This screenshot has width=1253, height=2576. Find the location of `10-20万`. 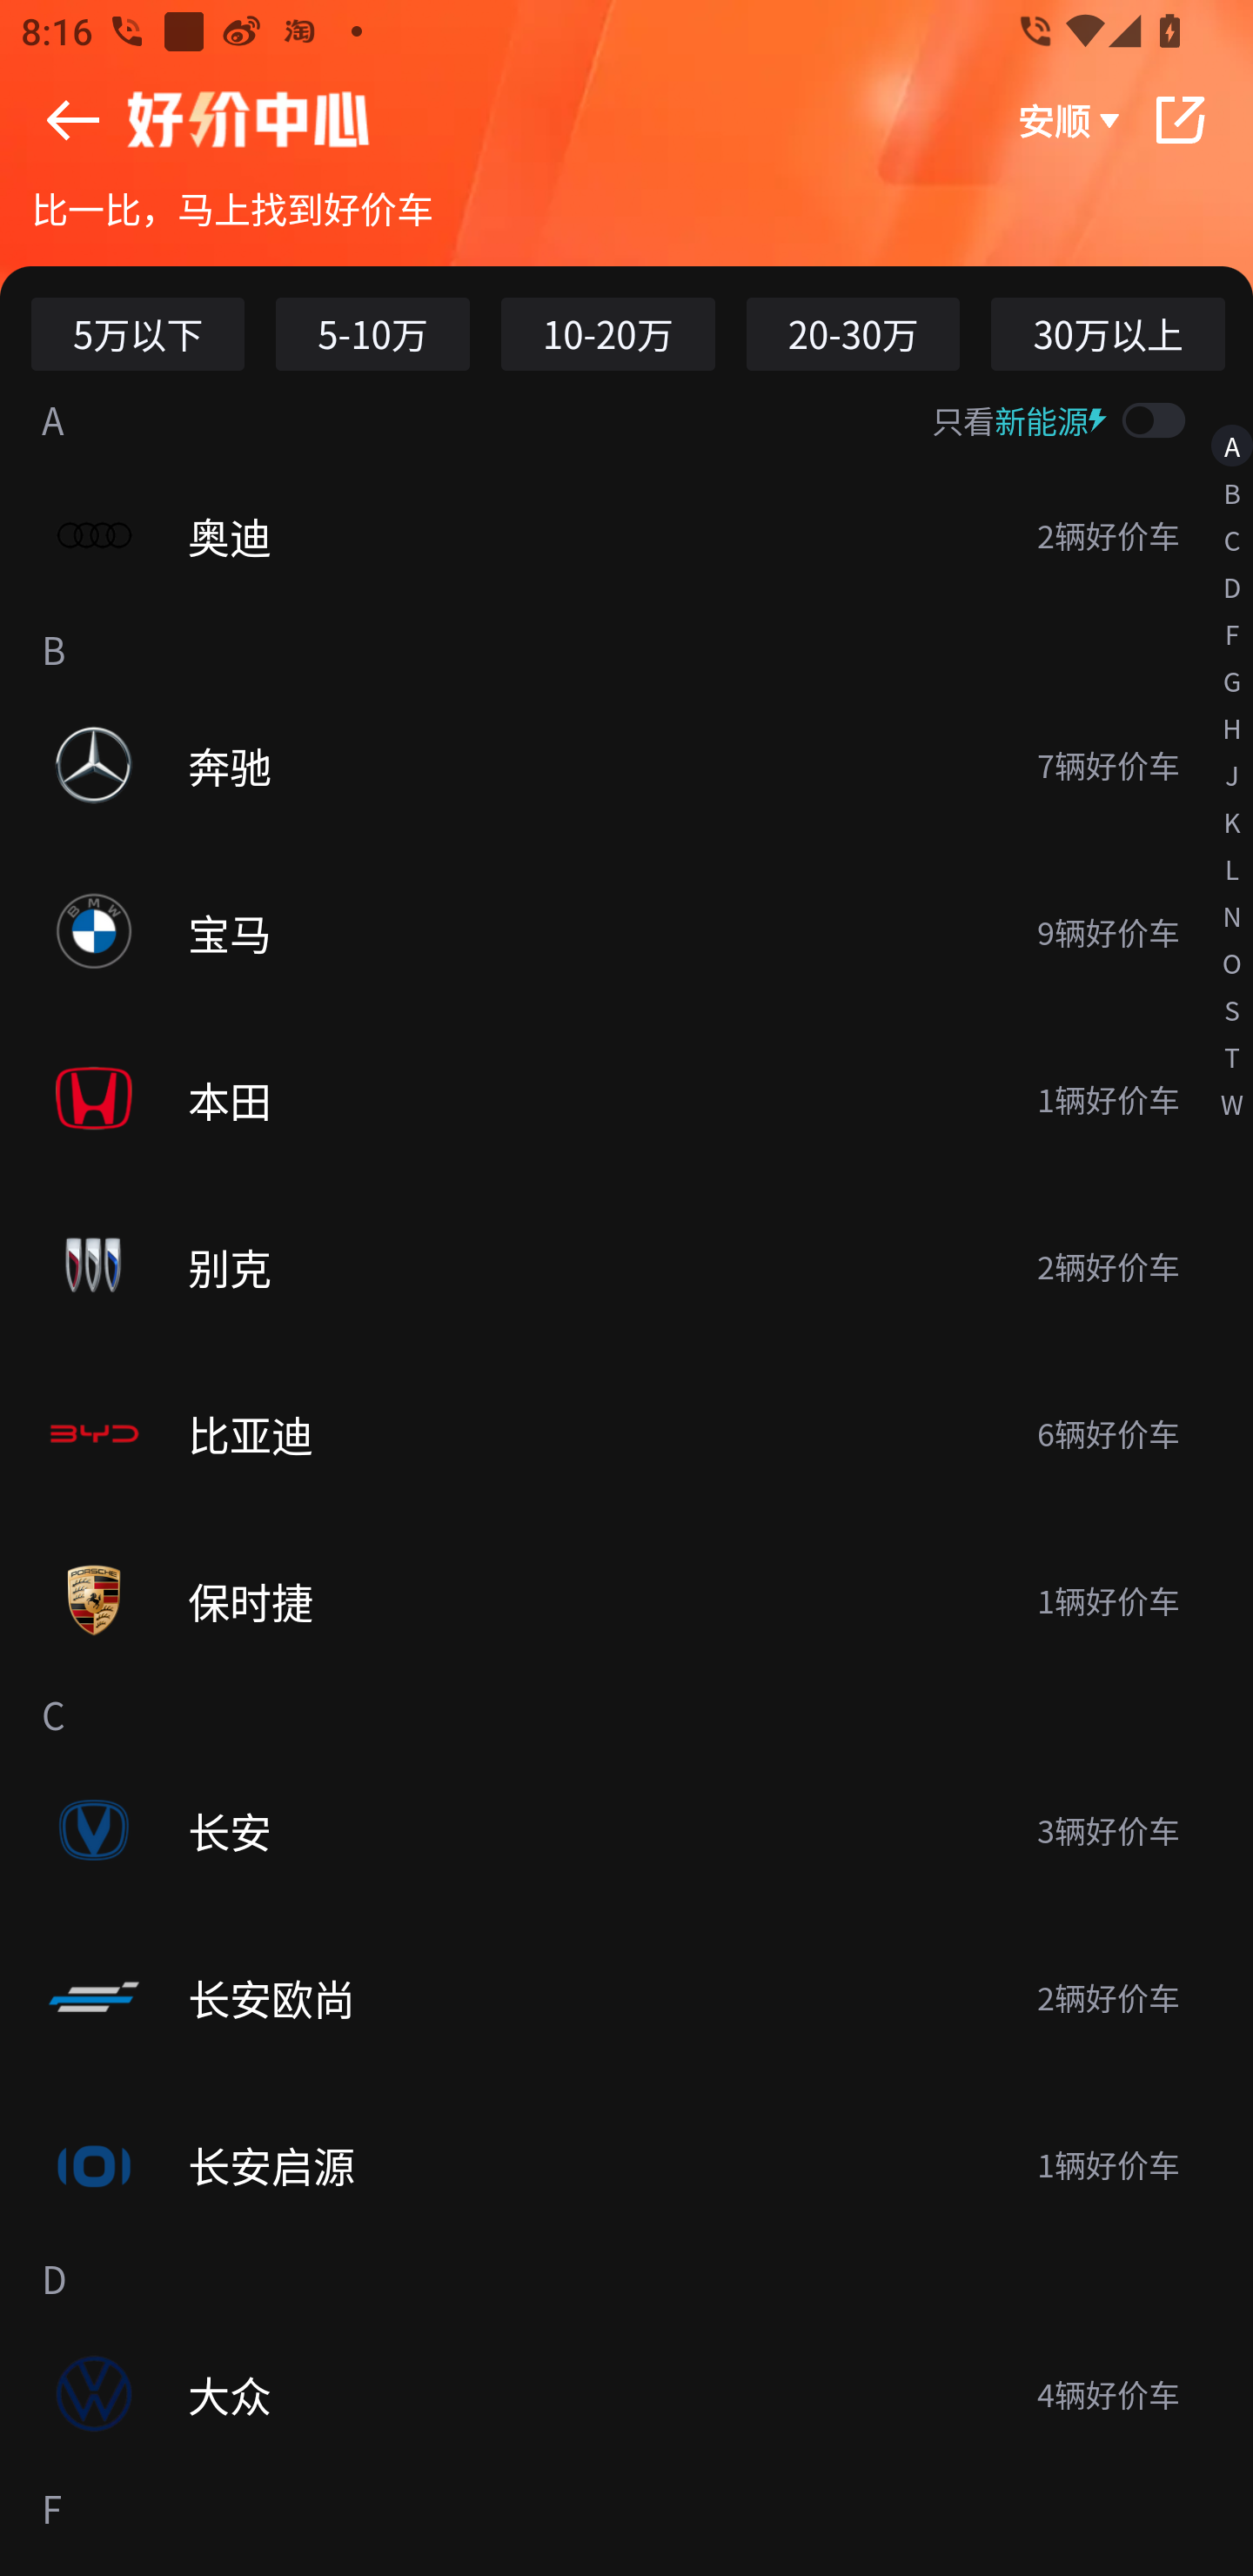

10-20万 is located at coordinates (607, 334).